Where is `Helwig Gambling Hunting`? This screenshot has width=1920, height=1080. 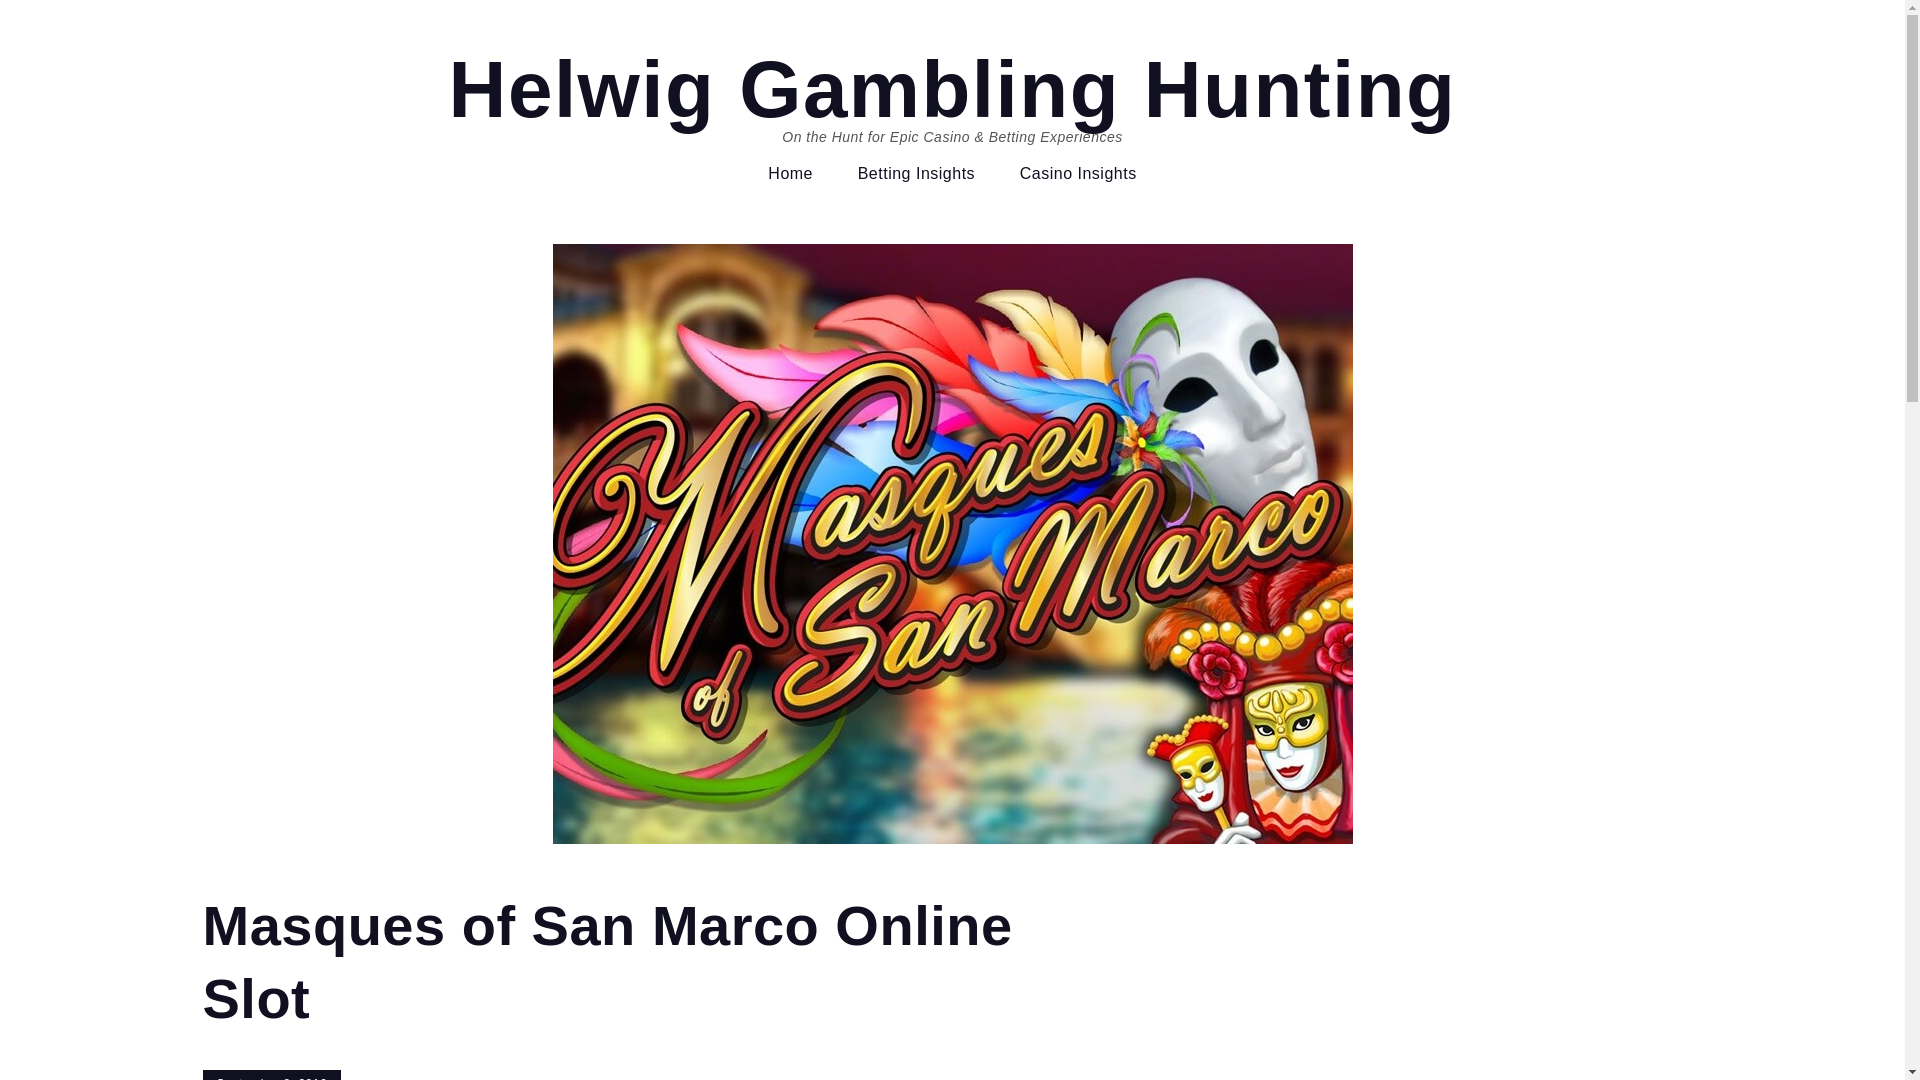 Helwig Gambling Hunting is located at coordinates (953, 89).